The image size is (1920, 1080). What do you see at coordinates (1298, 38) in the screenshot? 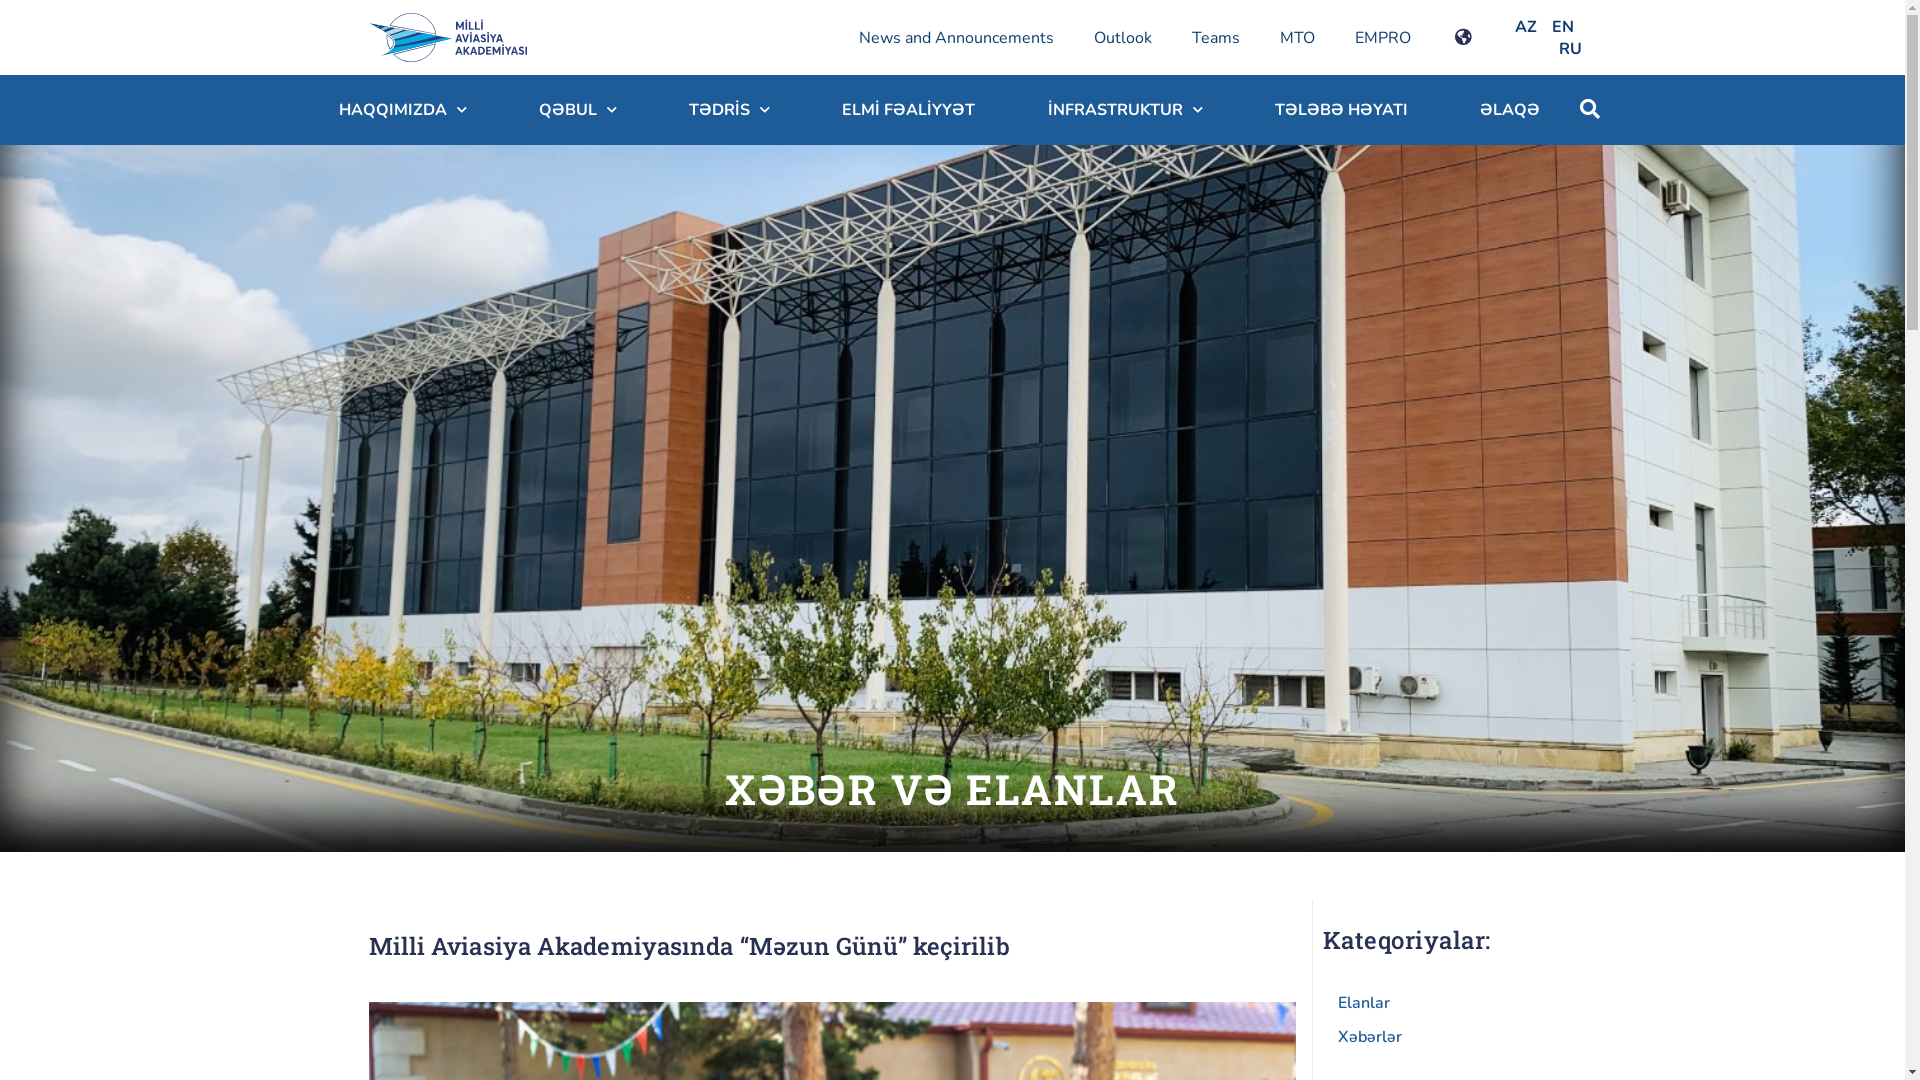
I see `MTO` at bounding box center [1298, 38].